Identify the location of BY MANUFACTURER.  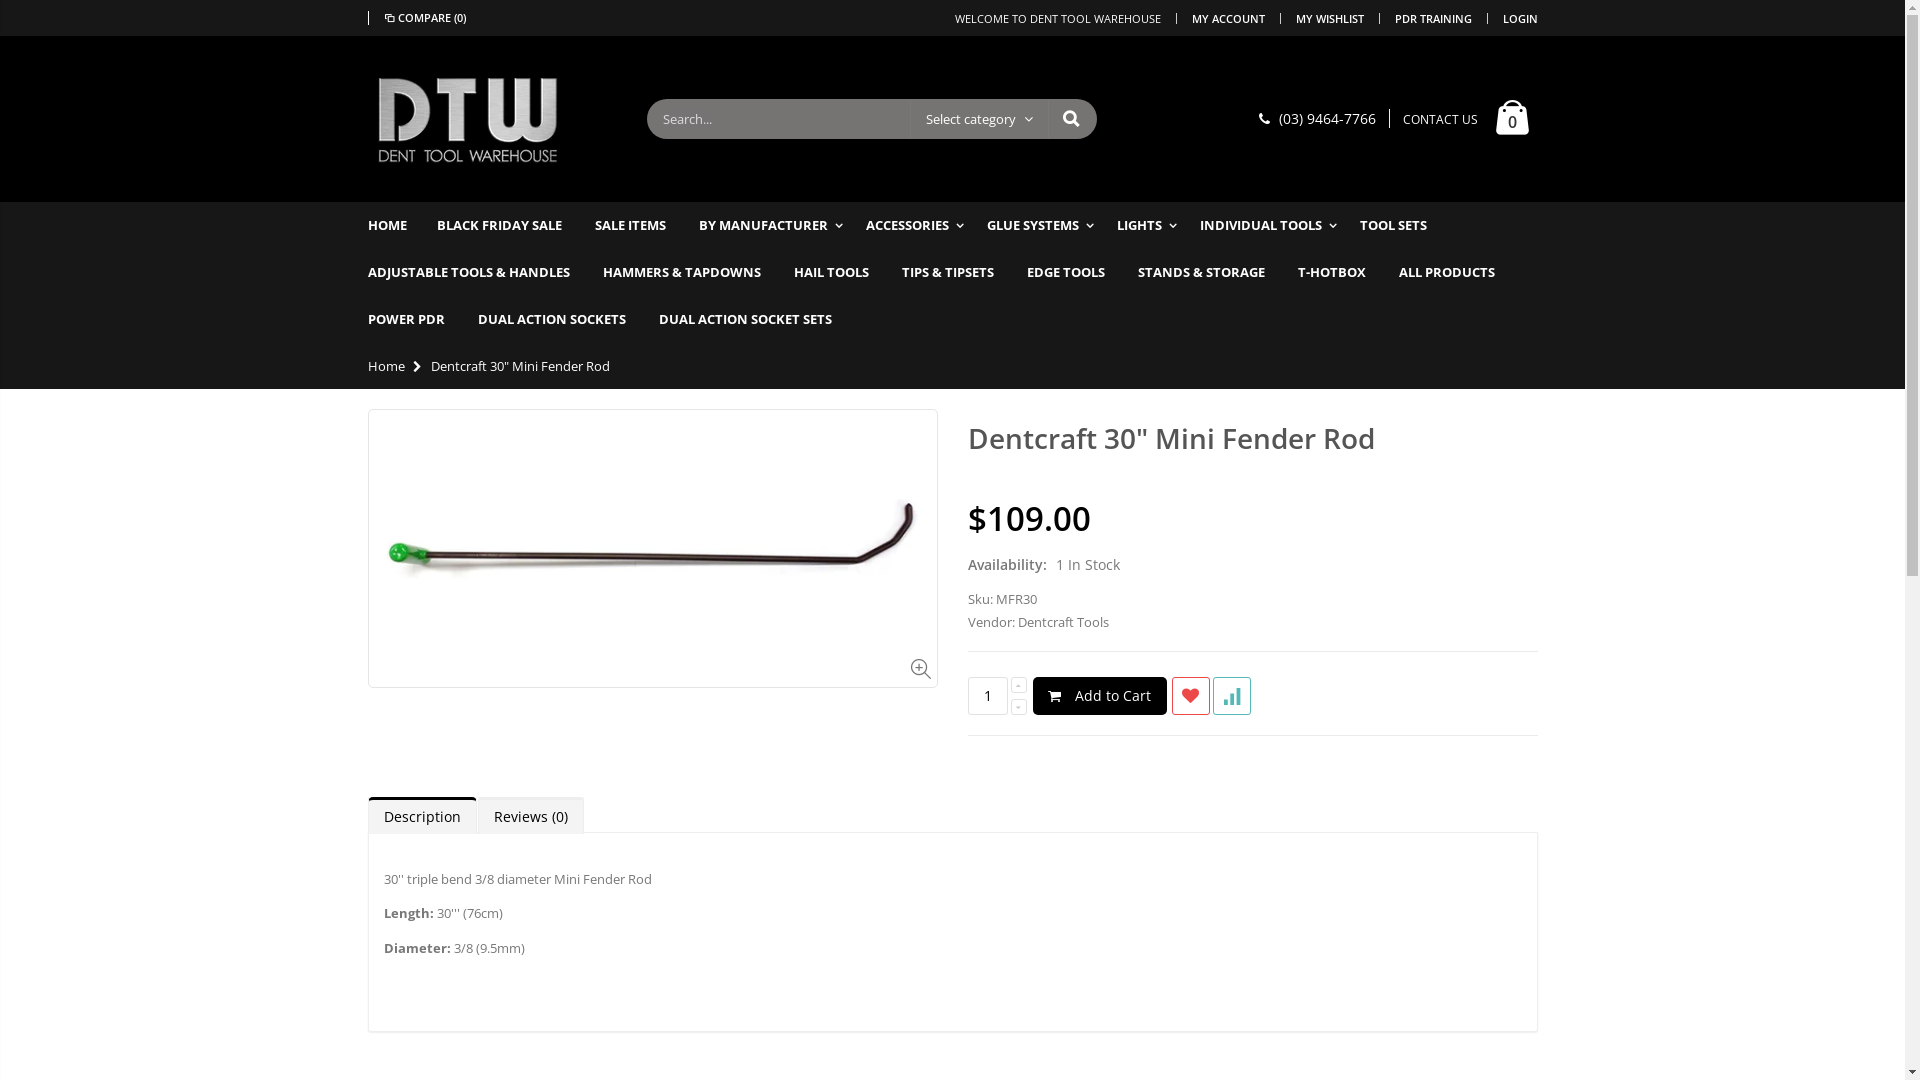
(775, 226).